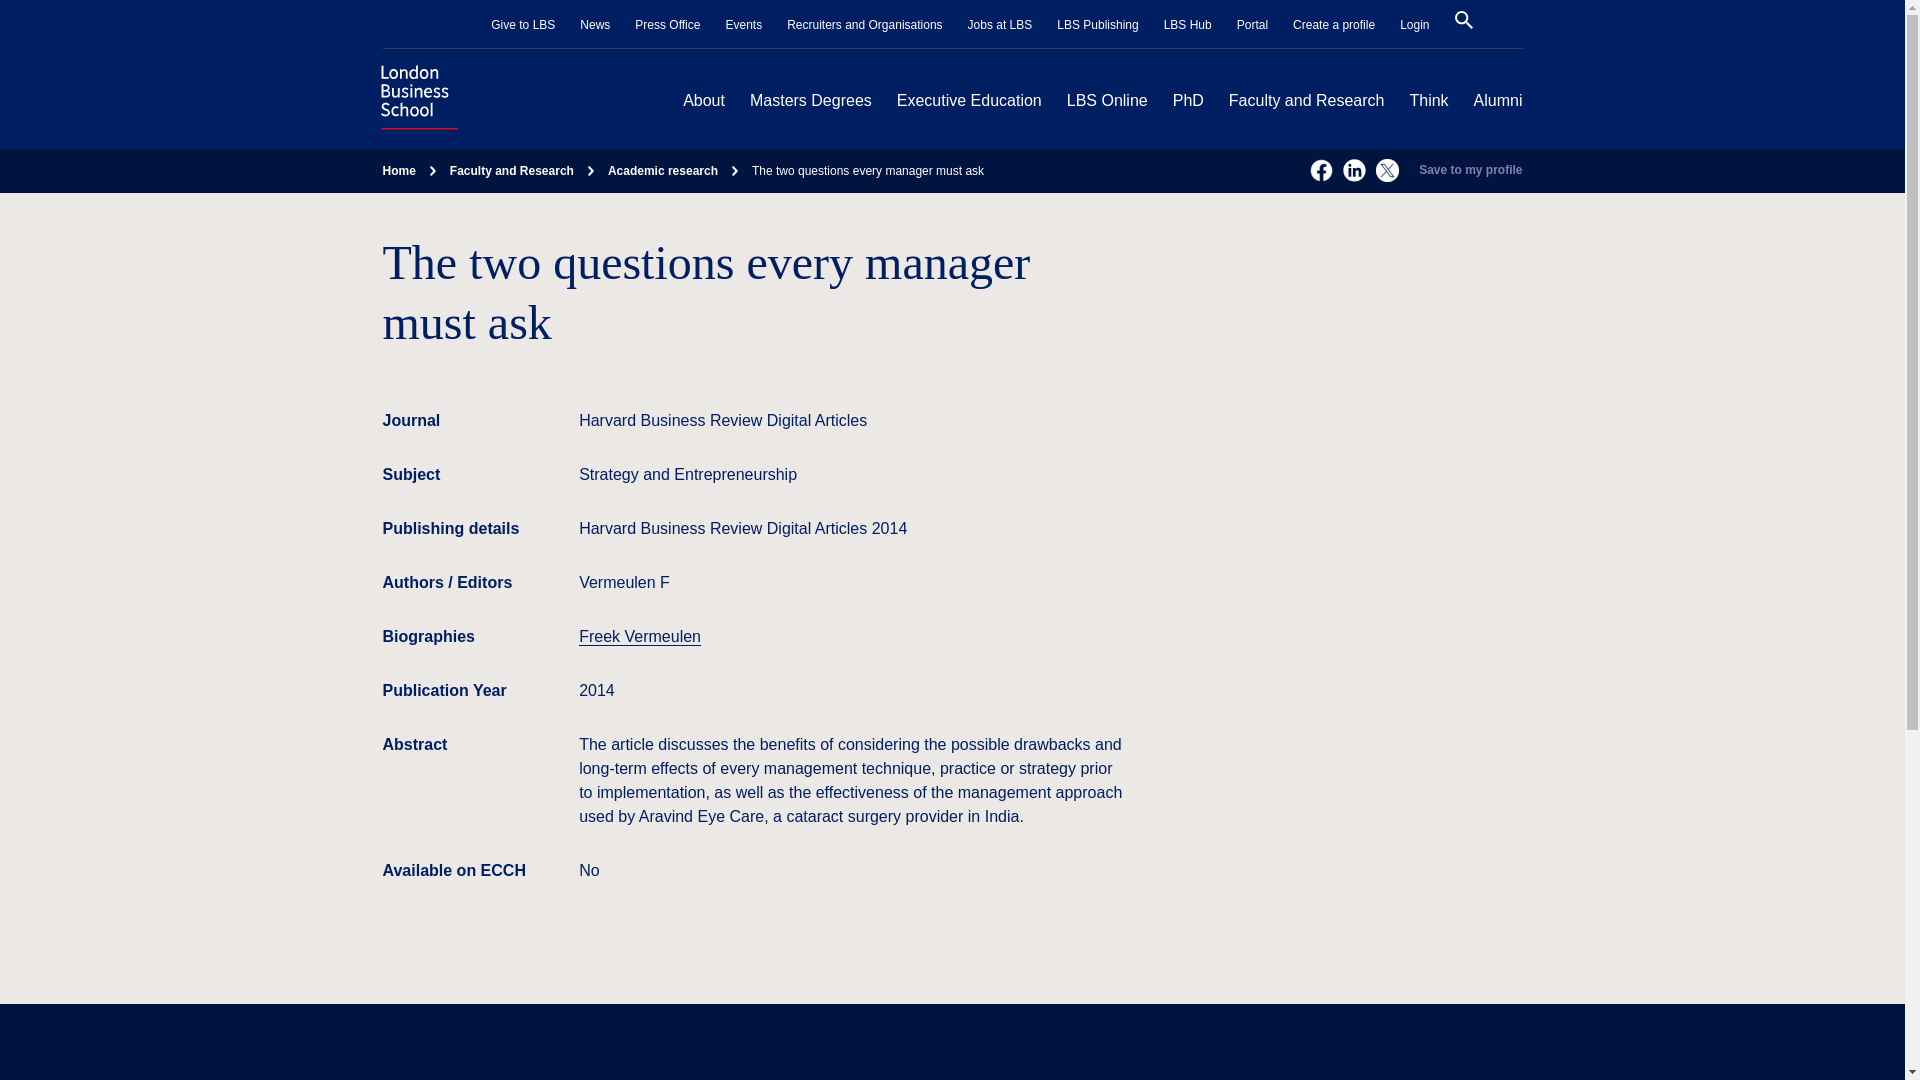  I want to click on Faculty and Research, so click(1306, 100).